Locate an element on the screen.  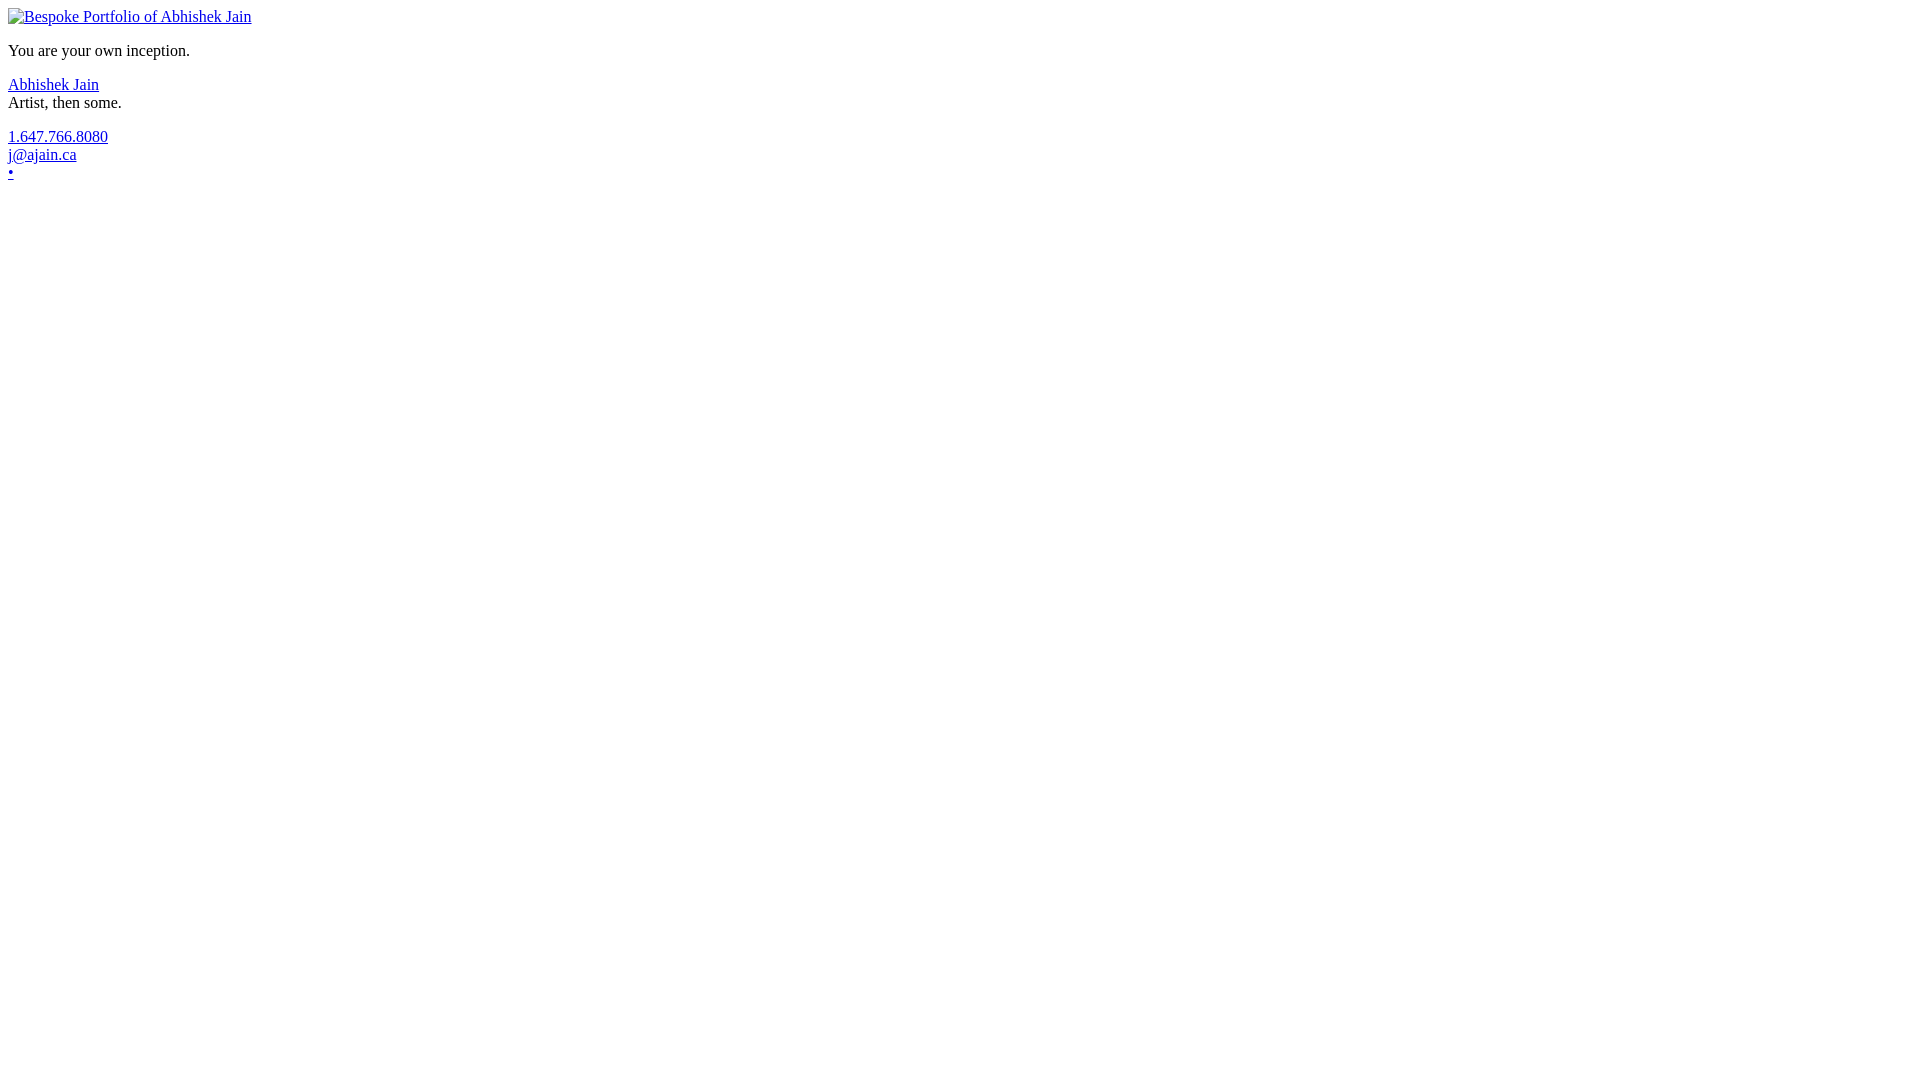
Abhishek Jain is located at coordinates (54, 84).